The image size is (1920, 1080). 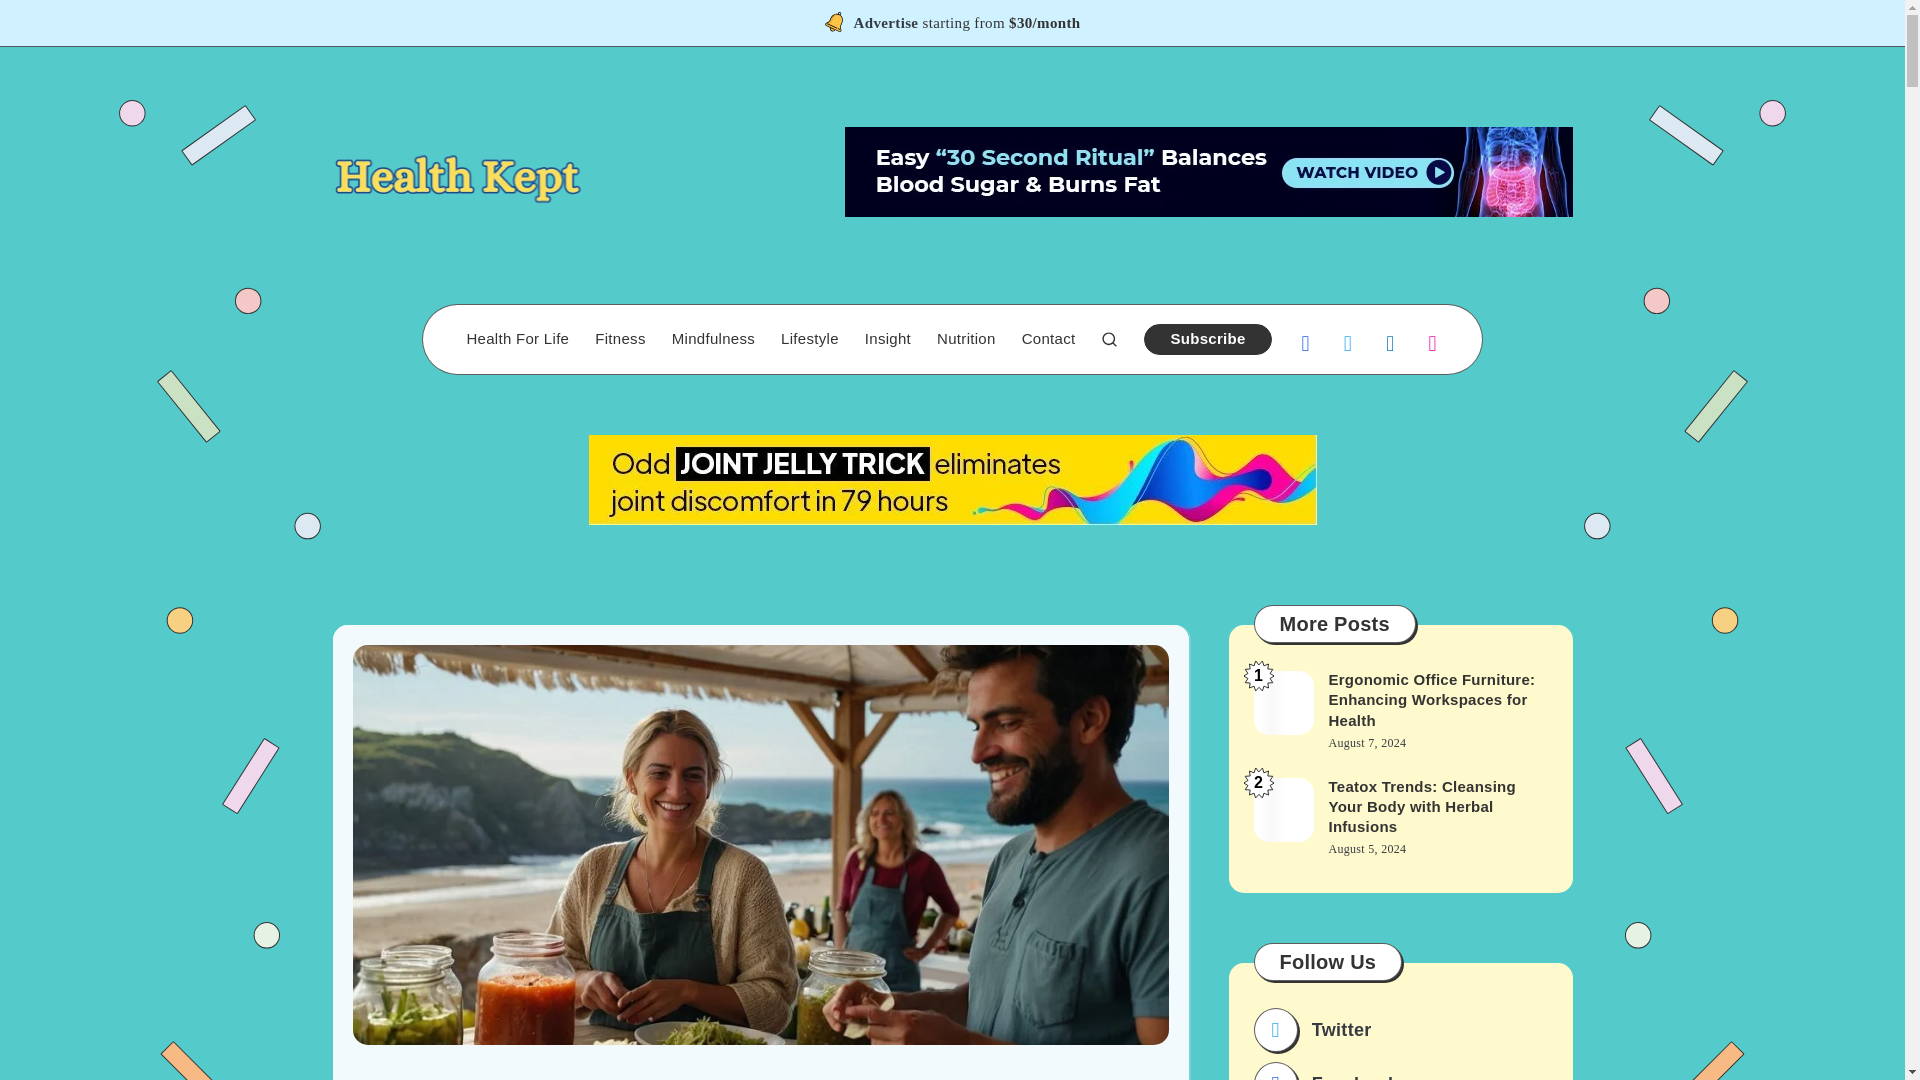 I want to click on Health For Life, so click(x=517, y=339).